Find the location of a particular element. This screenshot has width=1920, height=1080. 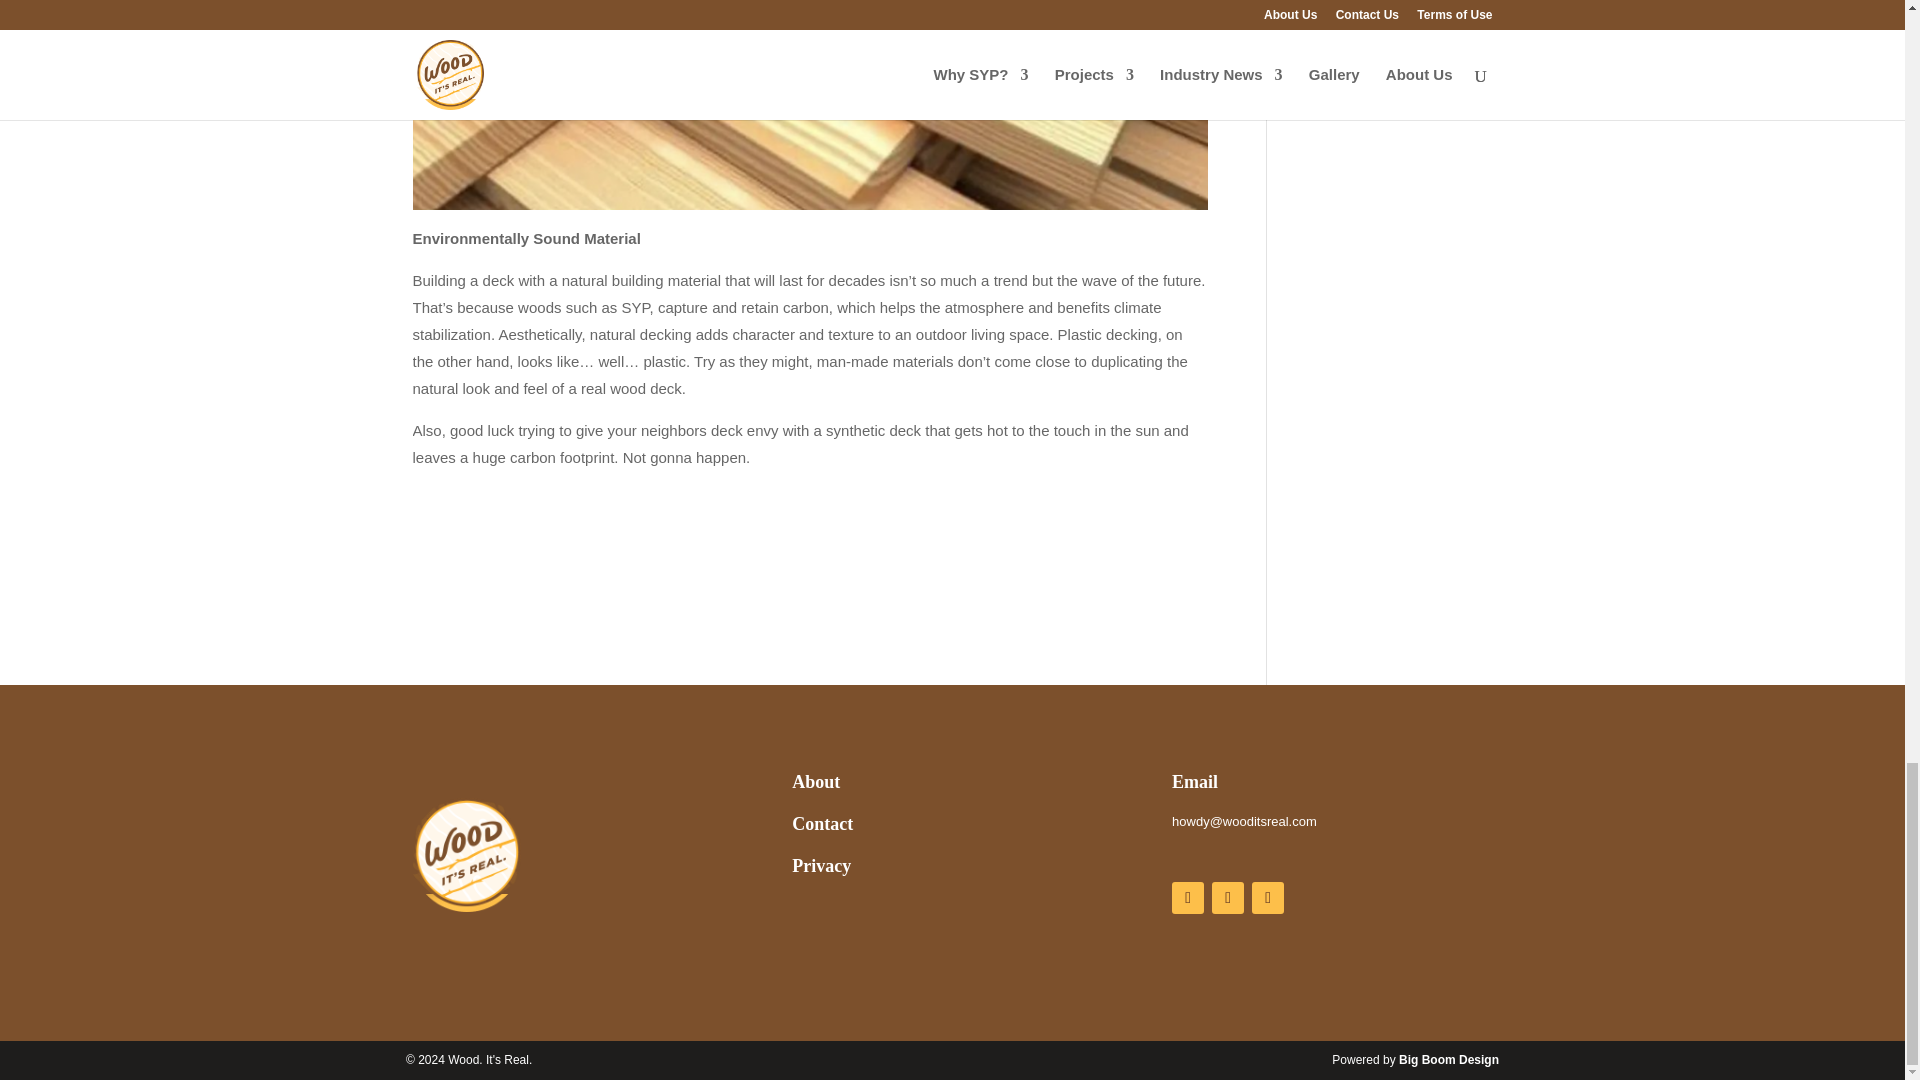

Follow on Facebook is located at coordinates (1187, 898).